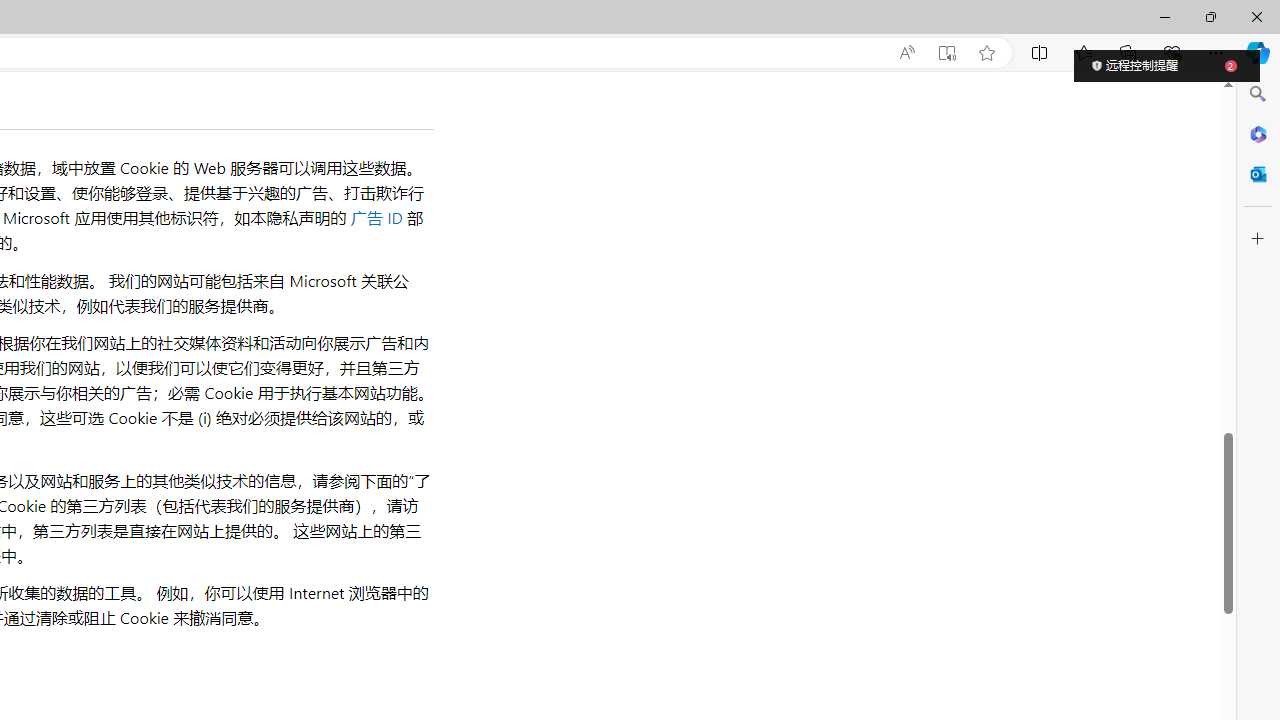  I want to click on Outlook, so click(1258, 174).